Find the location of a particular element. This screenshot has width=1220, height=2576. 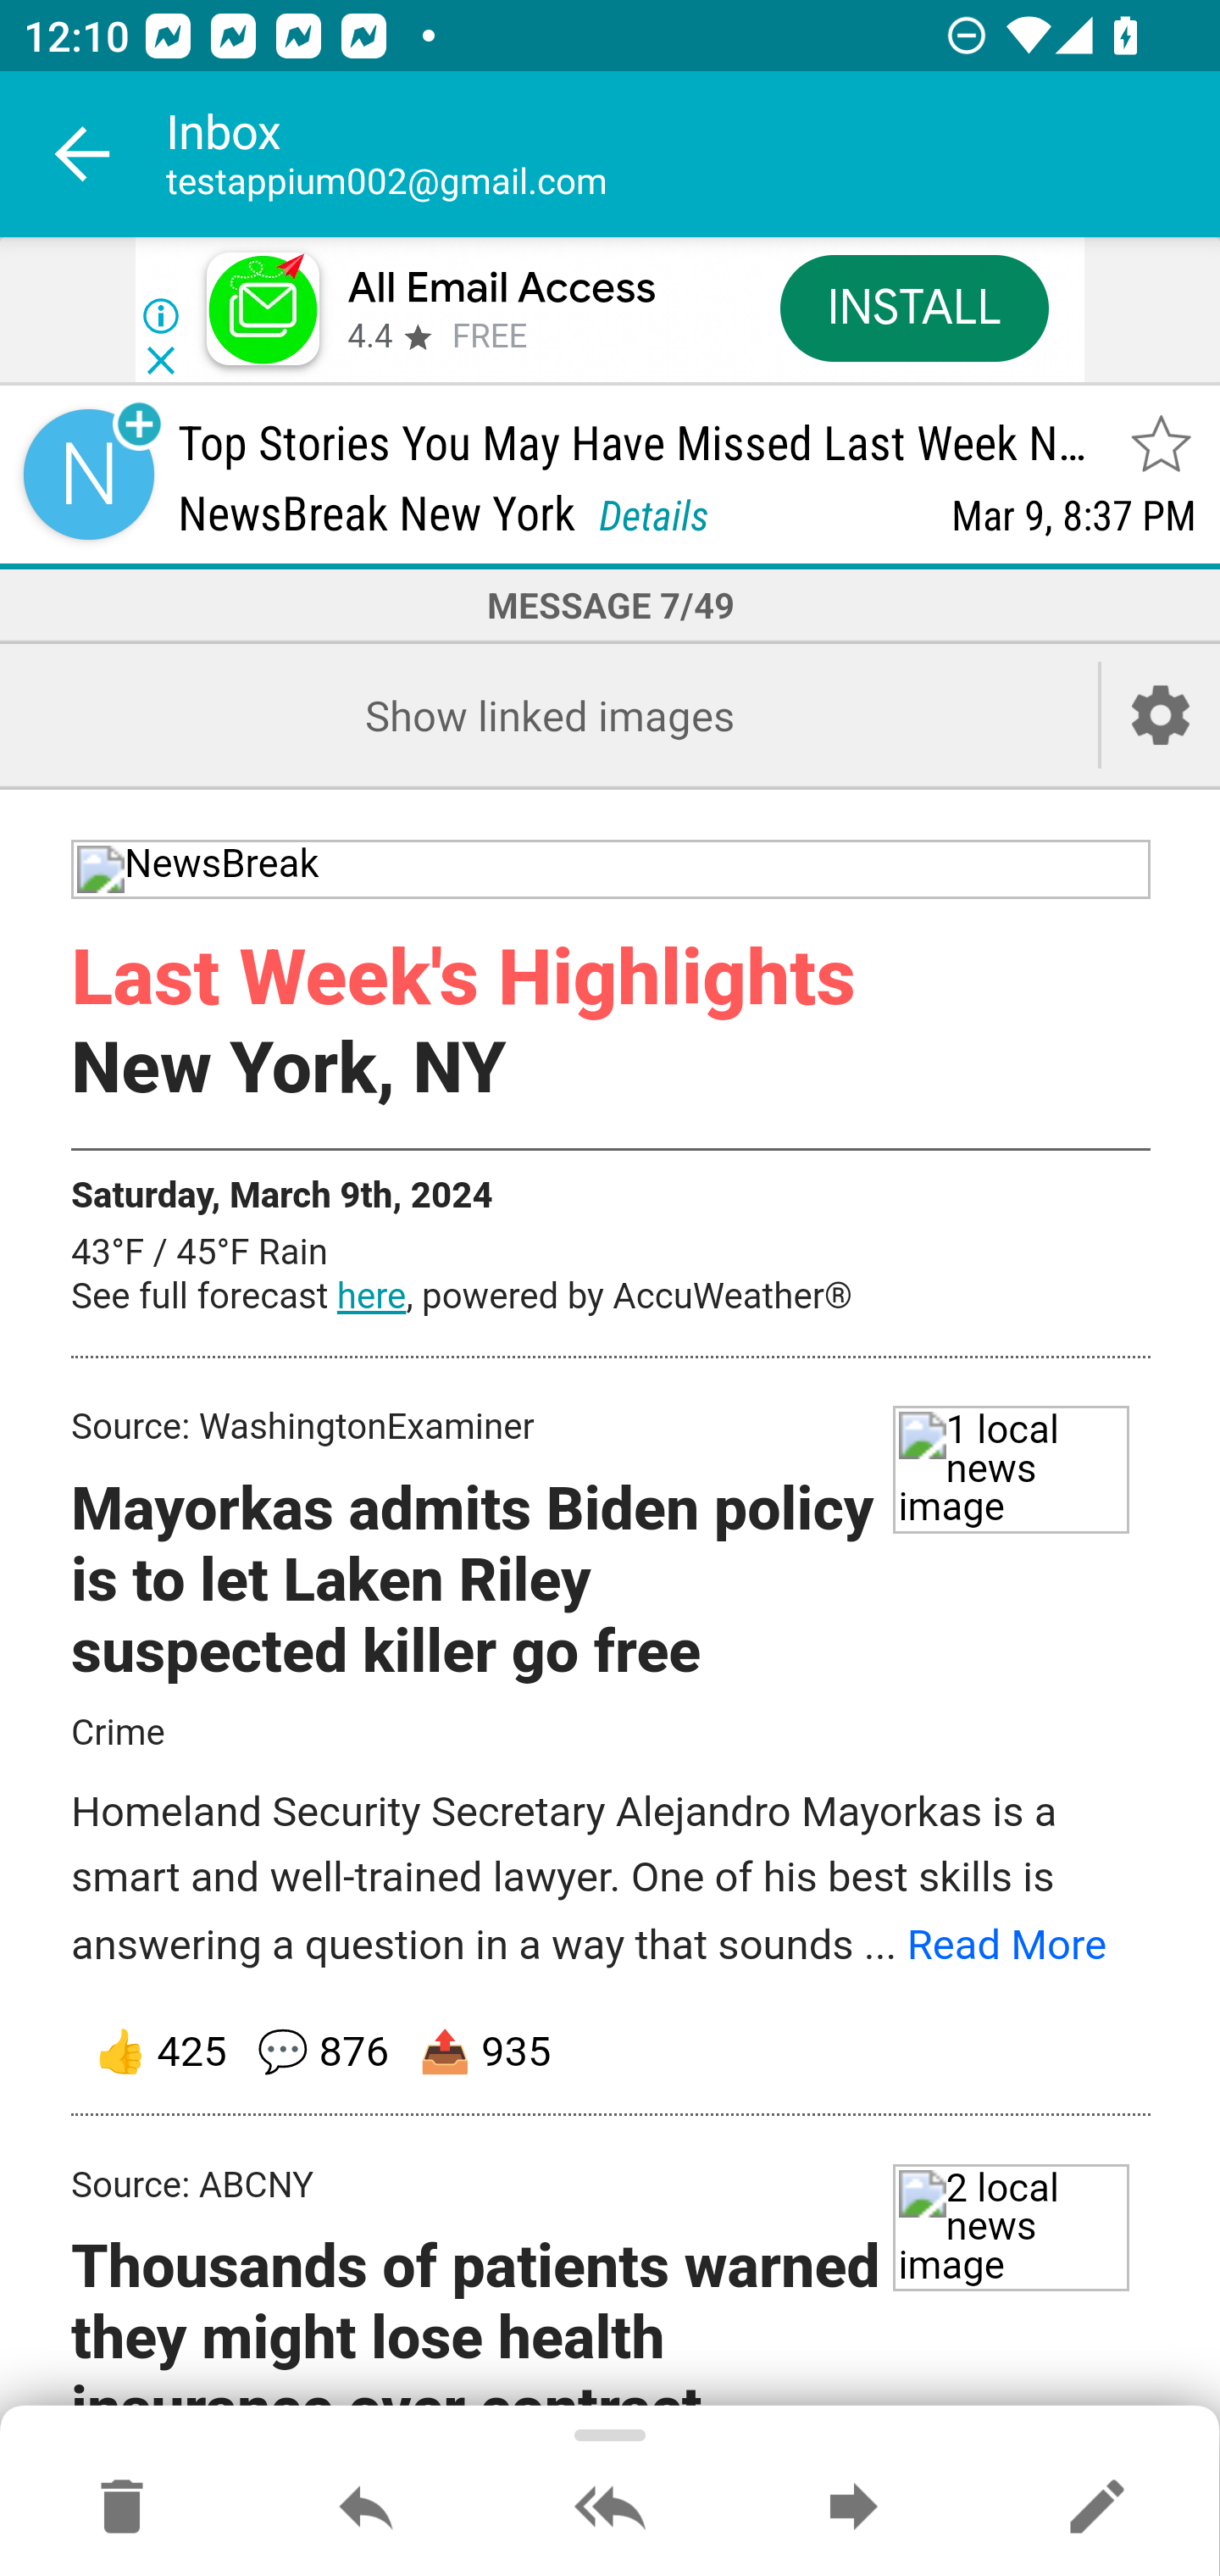

Account setup is located at coordinates (1161, 715).